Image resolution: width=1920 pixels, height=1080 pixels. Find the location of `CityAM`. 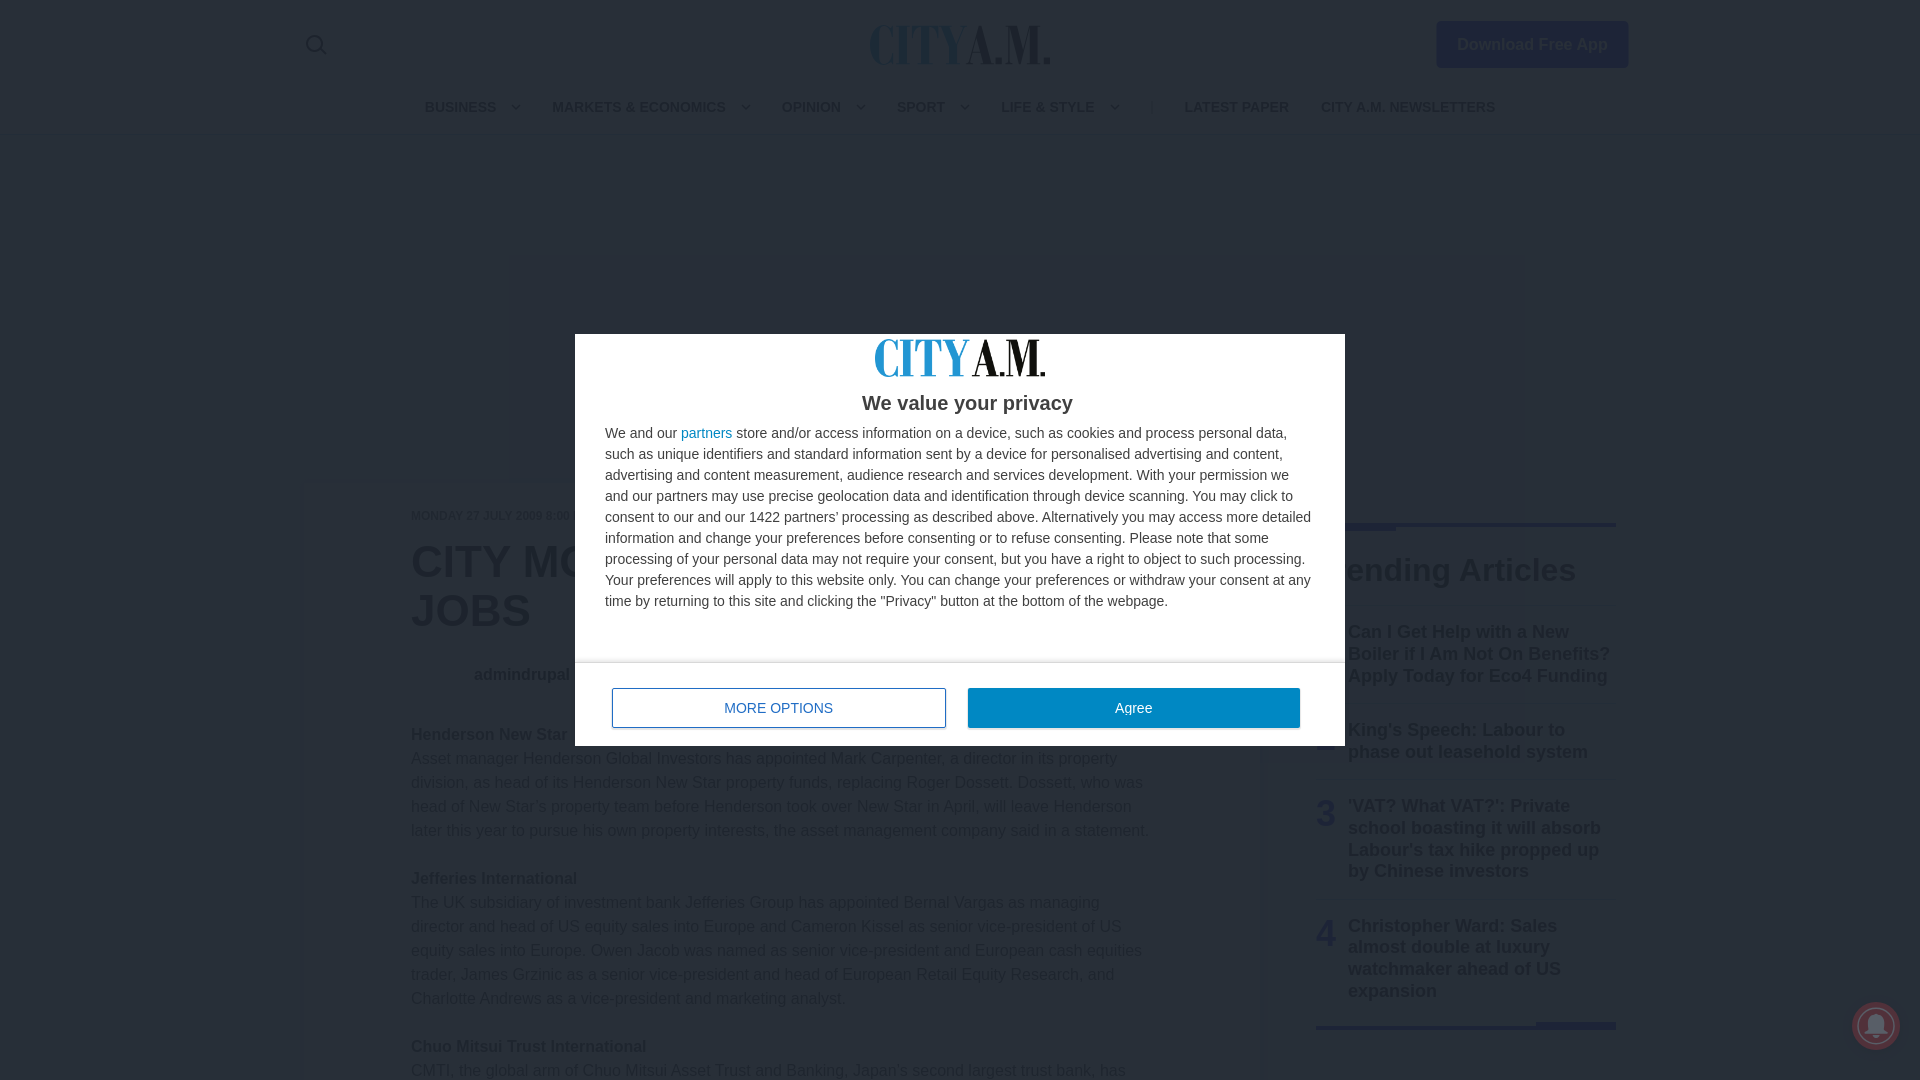

CityAM is located at coordinates (960, 43).